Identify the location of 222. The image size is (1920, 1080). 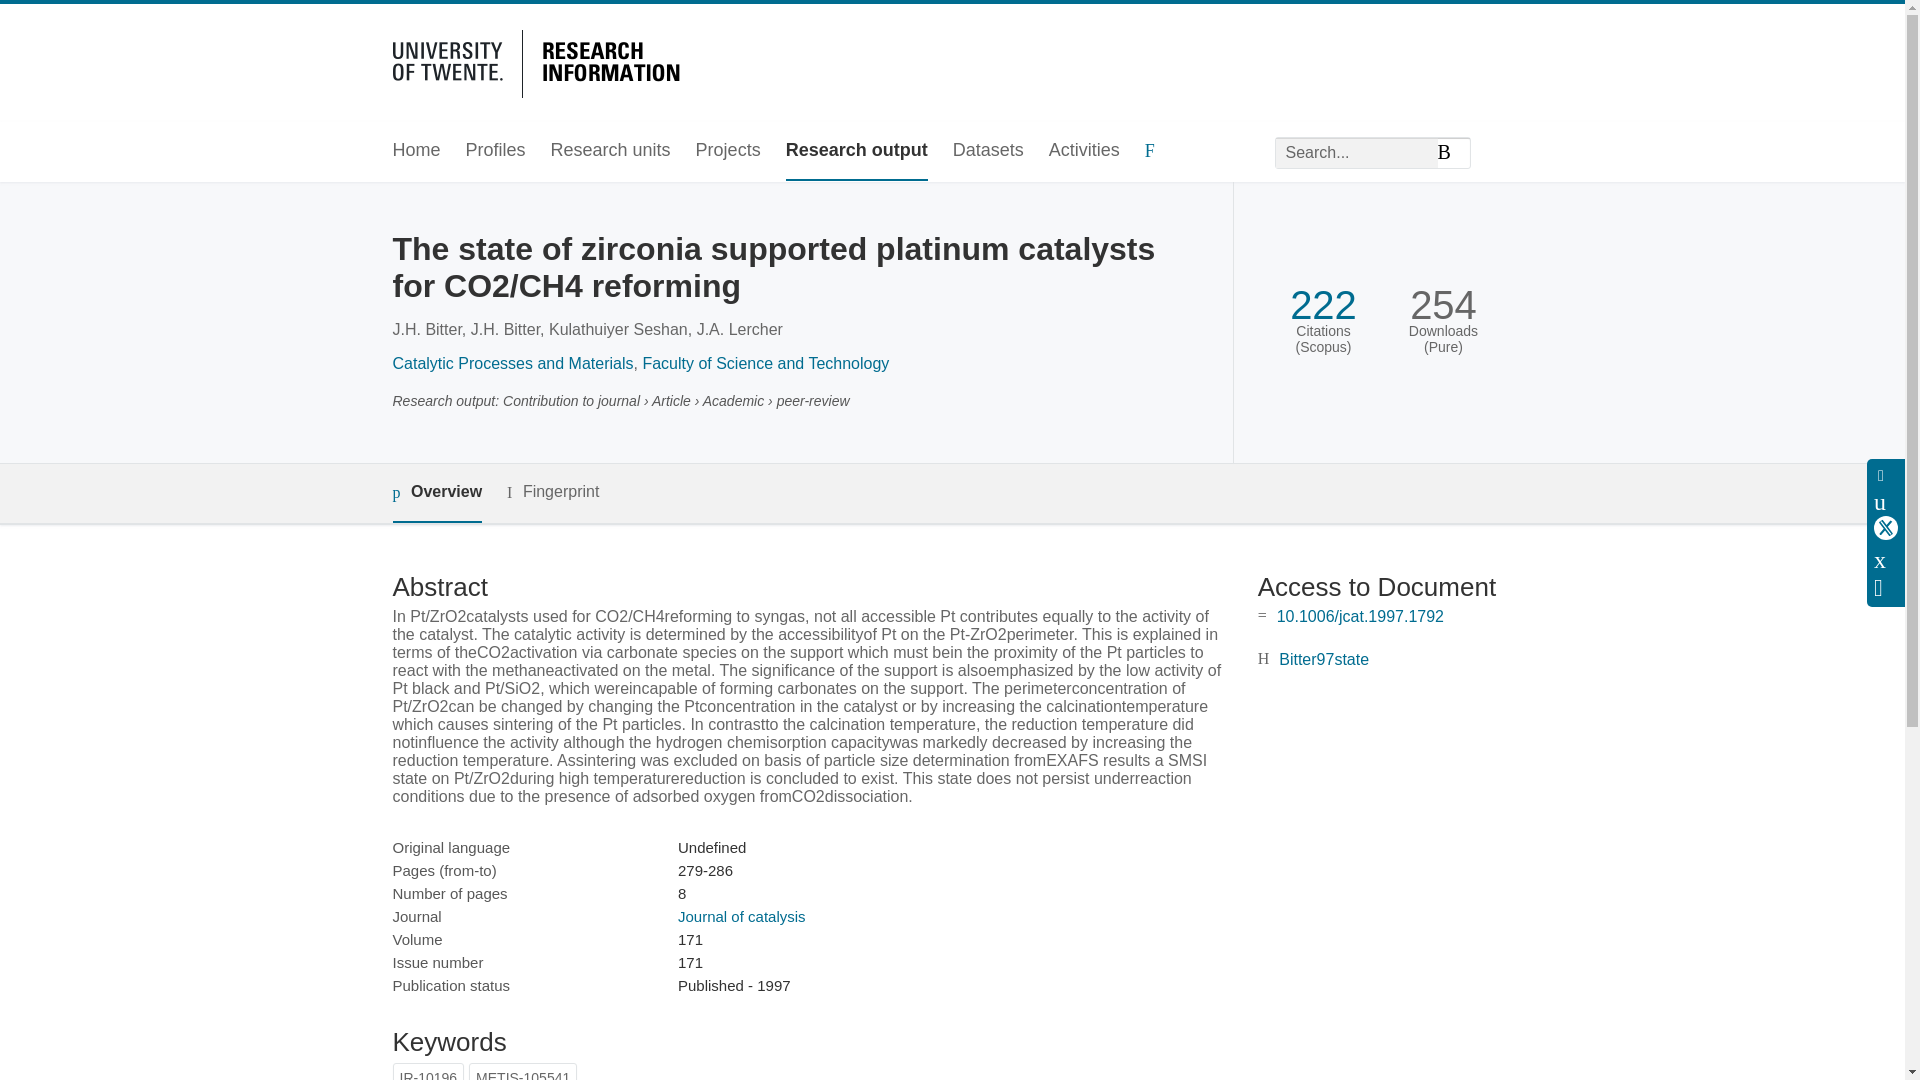
(1324, 305).